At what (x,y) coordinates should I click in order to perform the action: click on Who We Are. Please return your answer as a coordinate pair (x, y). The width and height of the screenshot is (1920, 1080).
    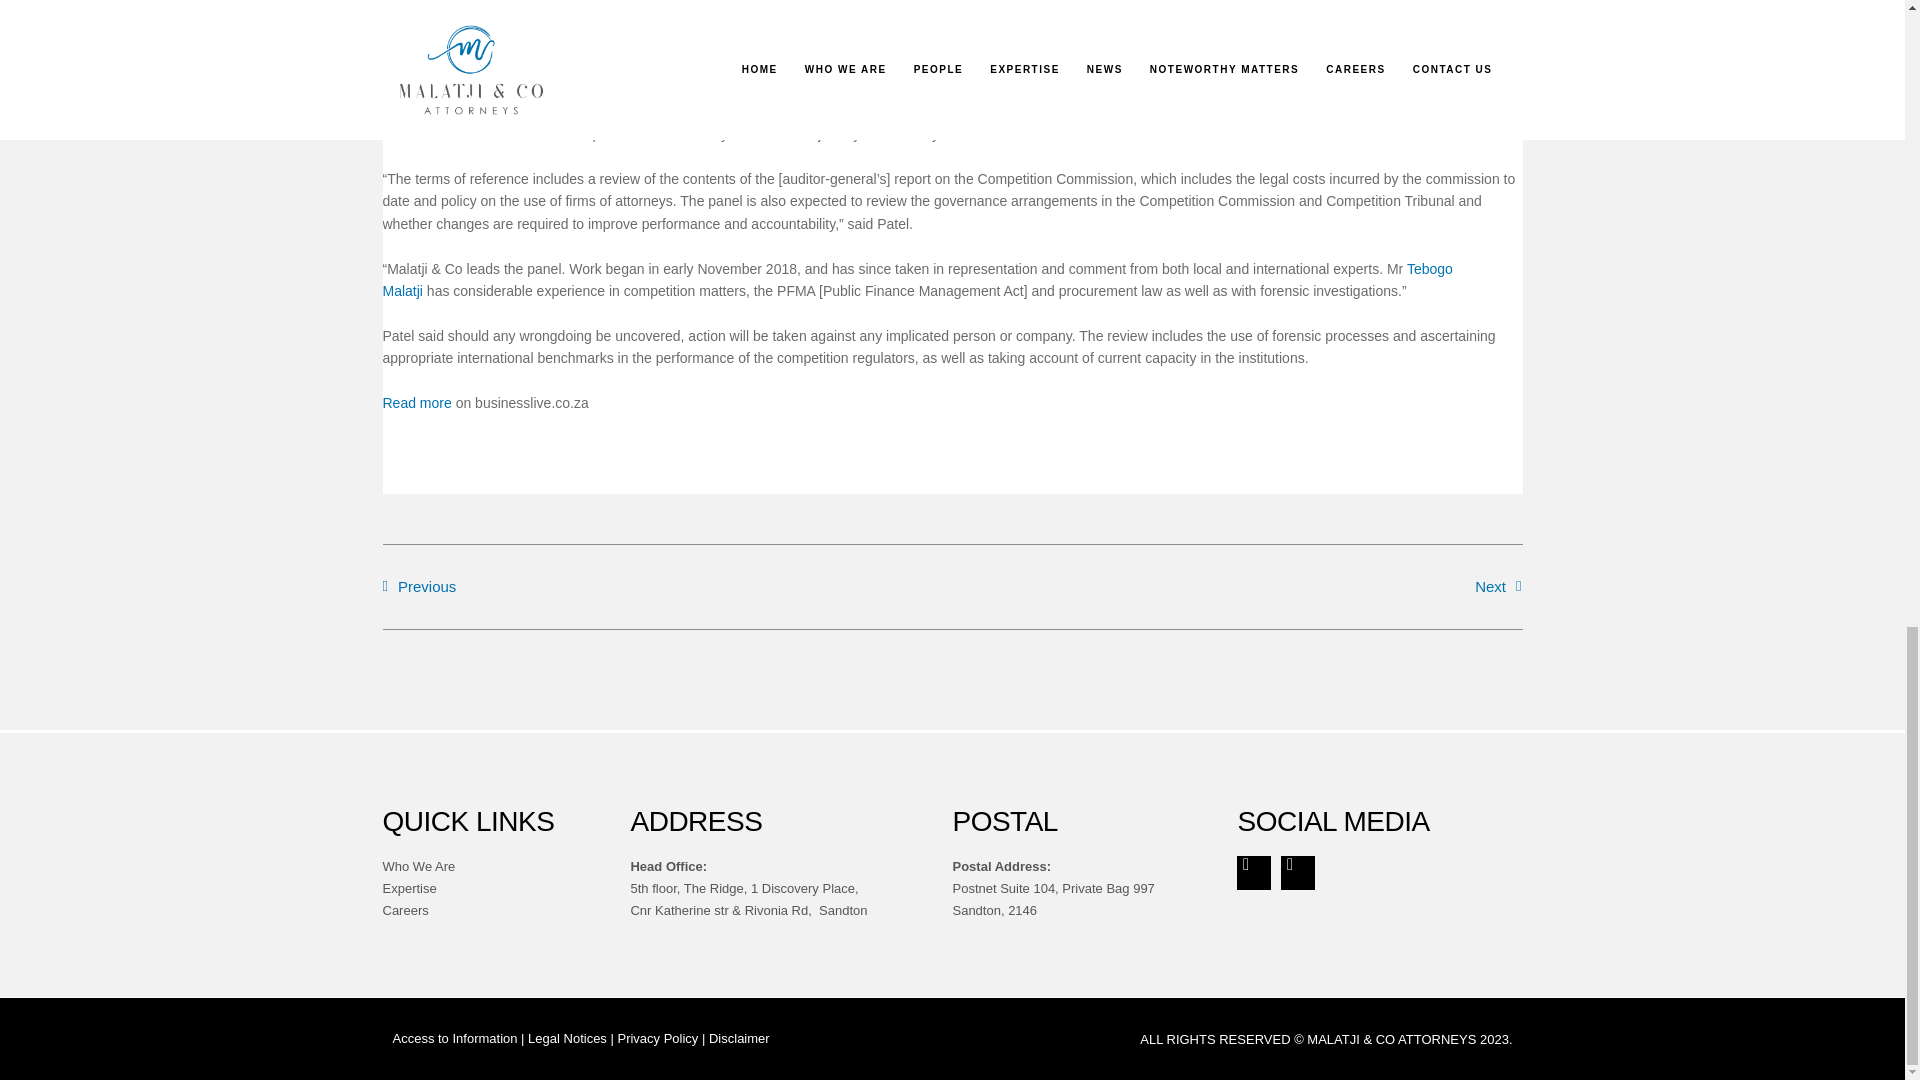
    Looking at the image, I should click on (418, 866).